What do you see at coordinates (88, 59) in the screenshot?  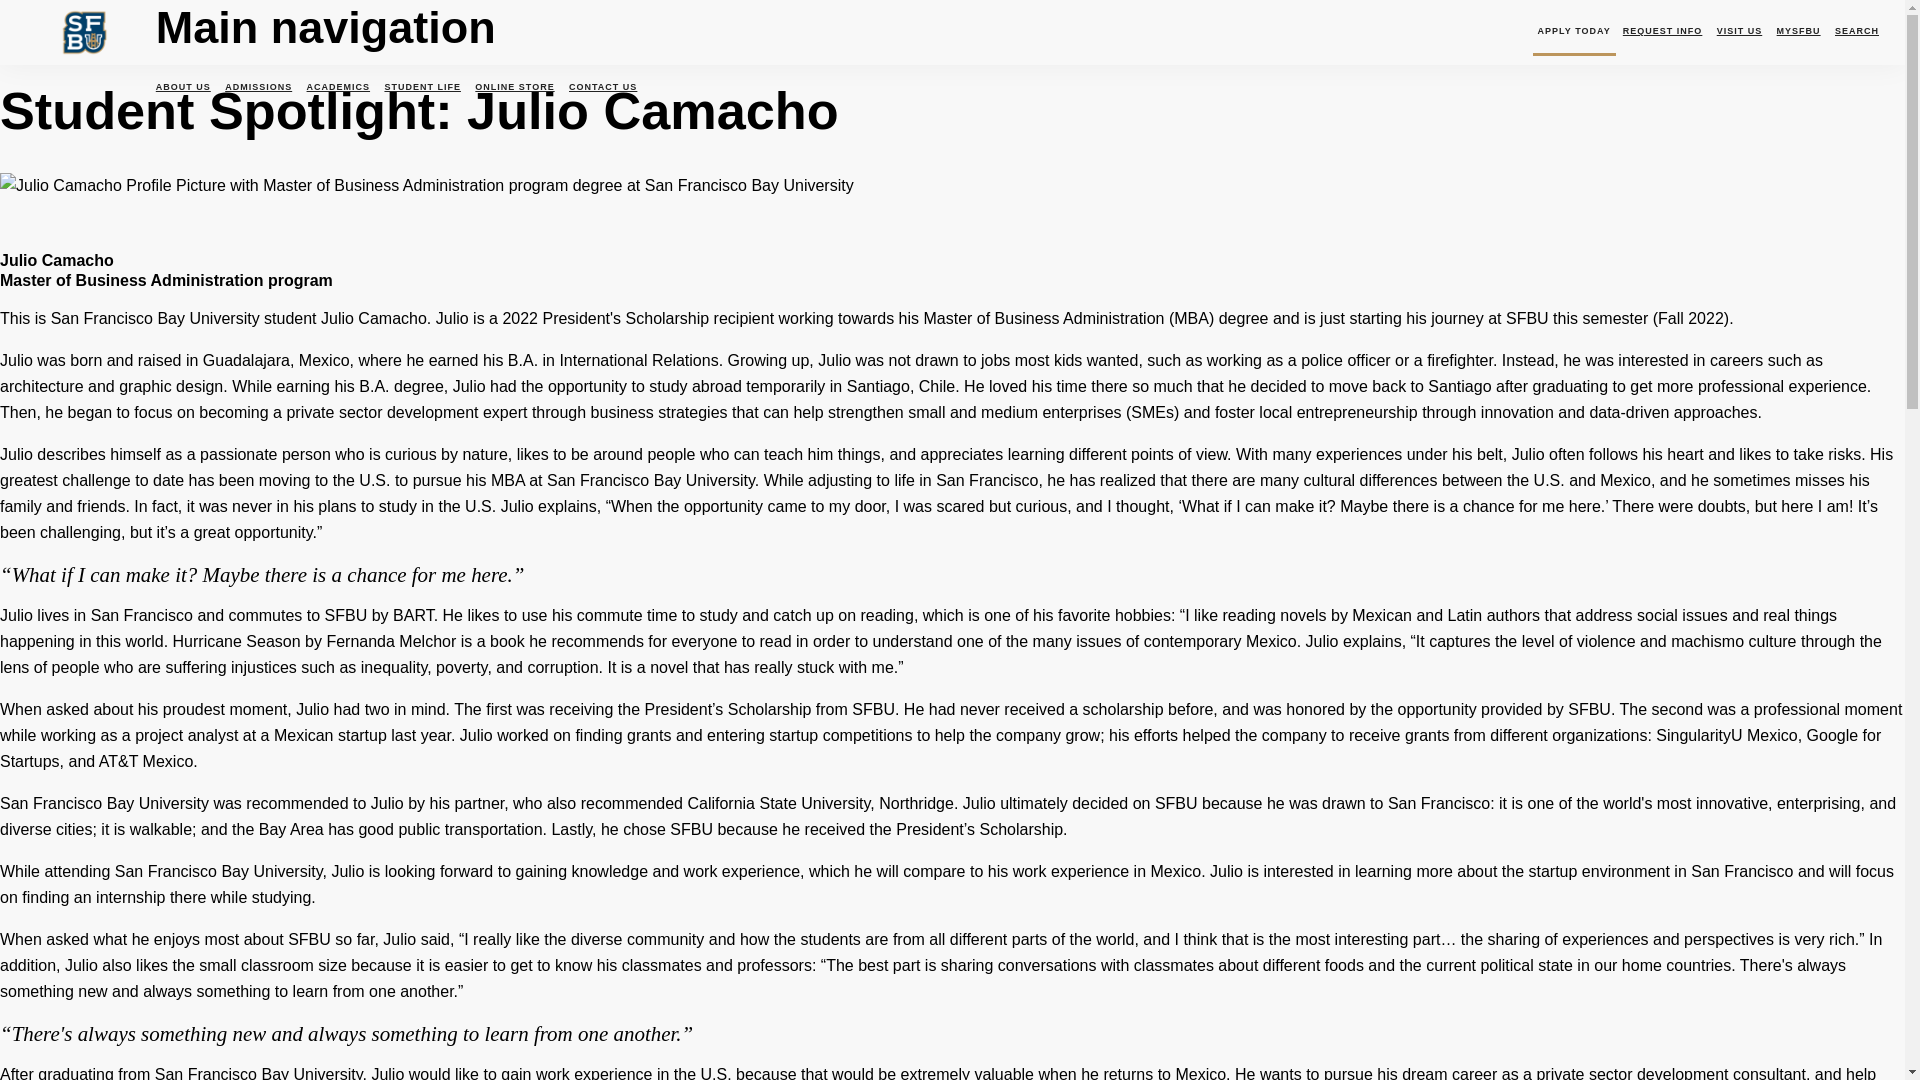 I see `Home` at bounding box center [88, 59].